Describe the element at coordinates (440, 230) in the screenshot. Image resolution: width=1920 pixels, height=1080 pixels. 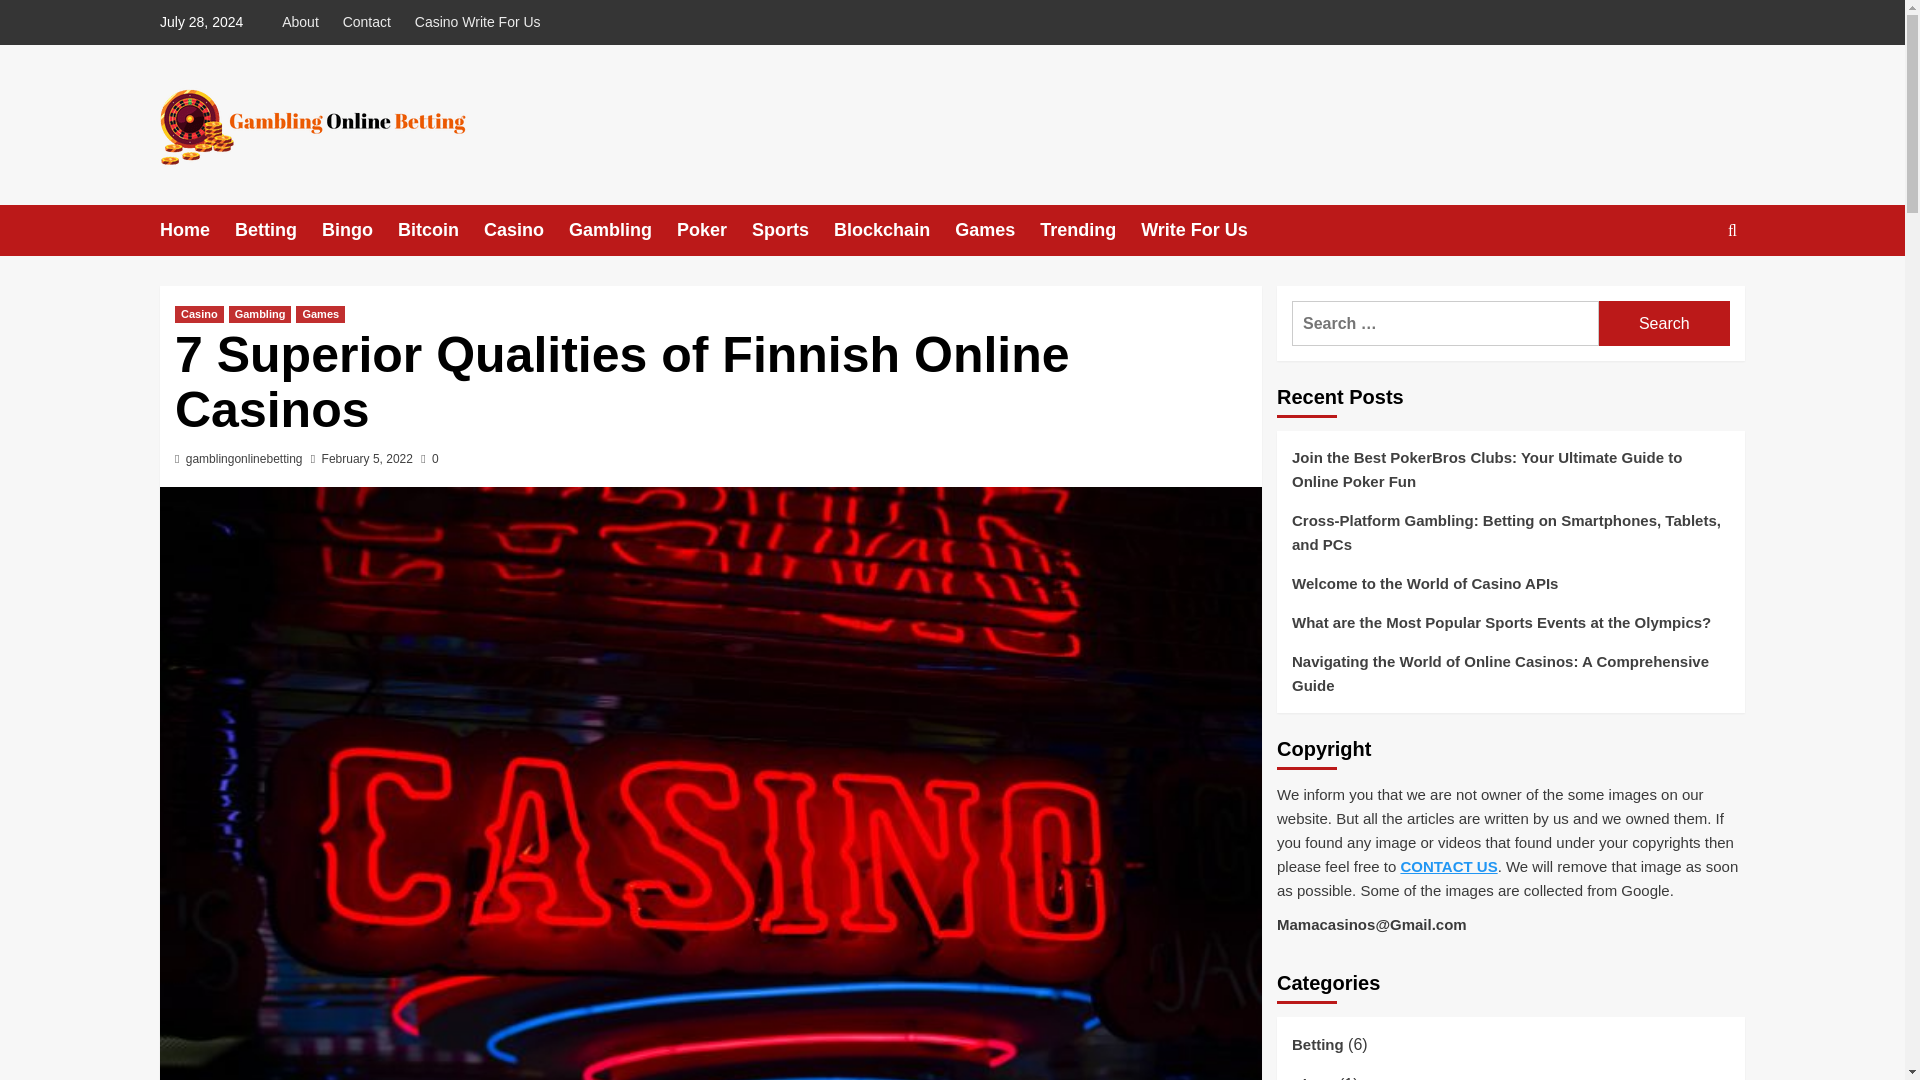
I see `Bitcoin` at that location.